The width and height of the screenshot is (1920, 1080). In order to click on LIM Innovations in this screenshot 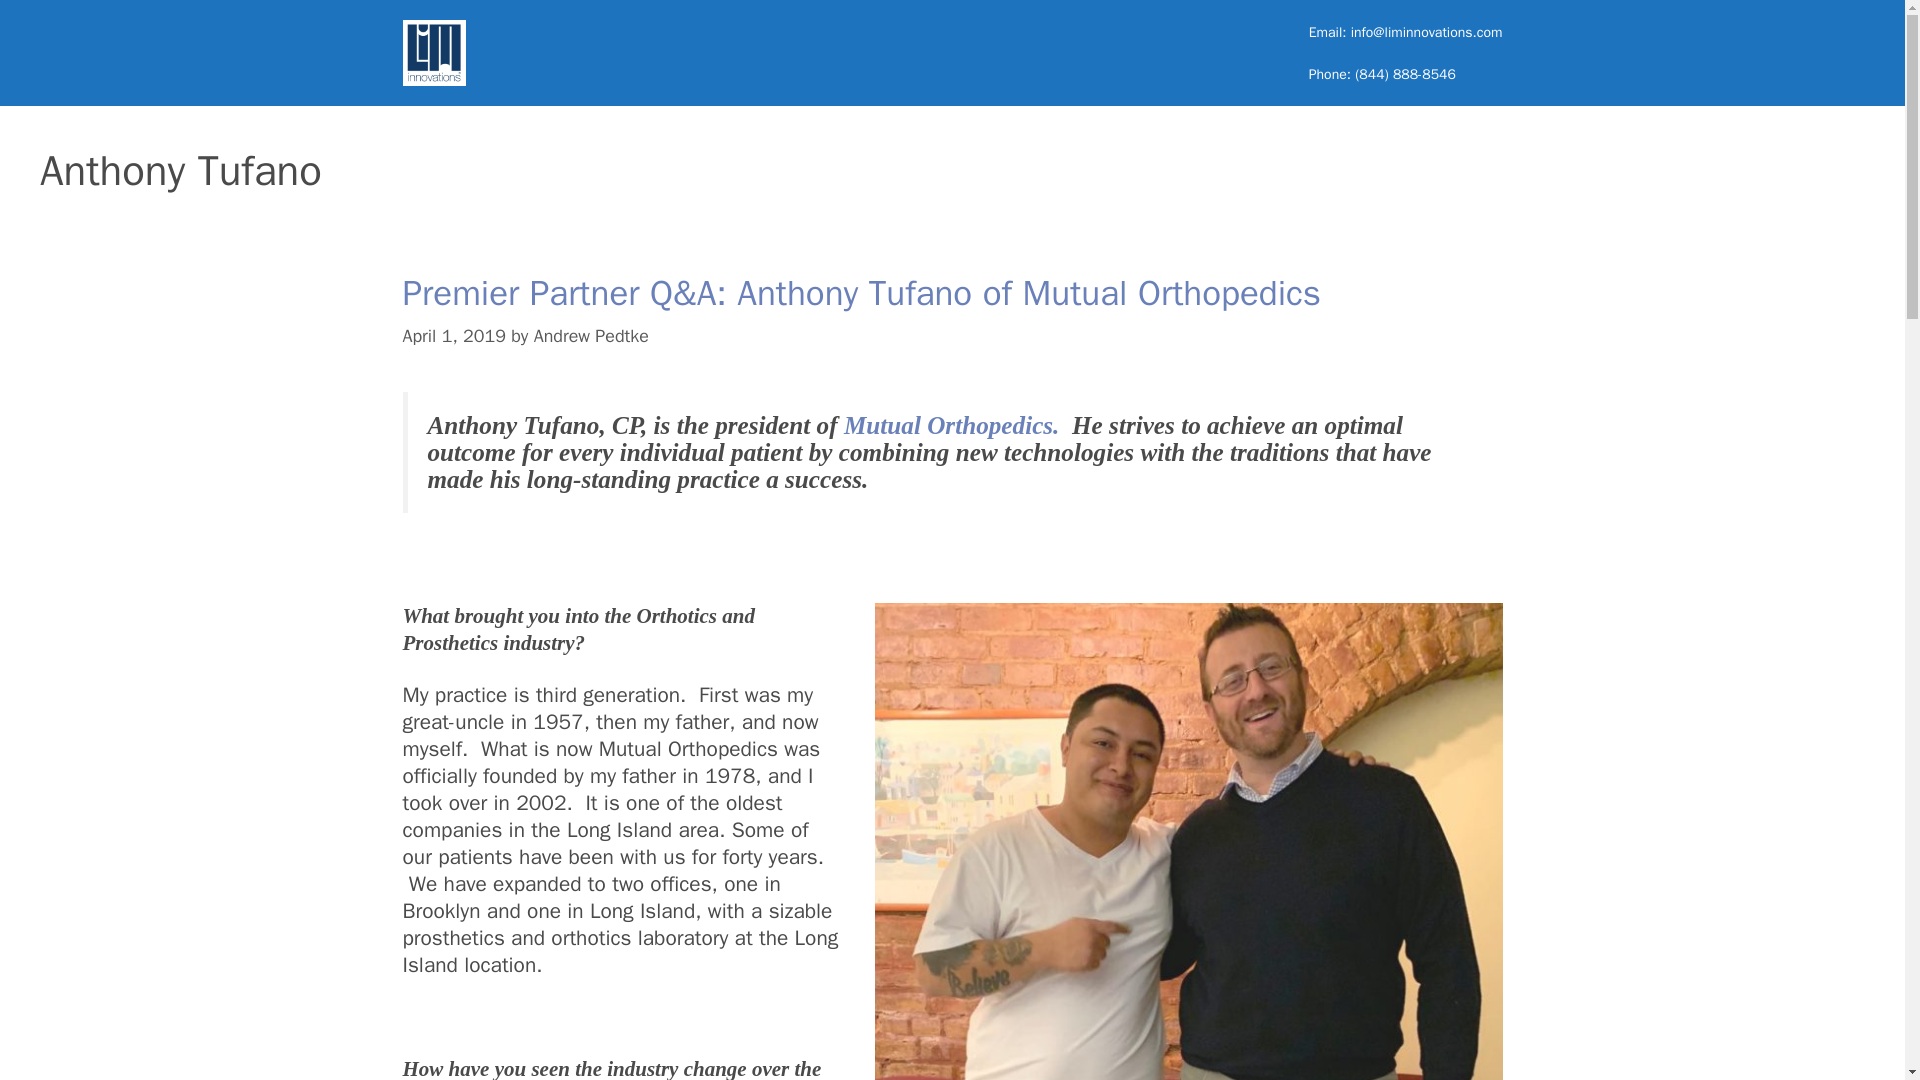, I will do `click(432, 53)`.